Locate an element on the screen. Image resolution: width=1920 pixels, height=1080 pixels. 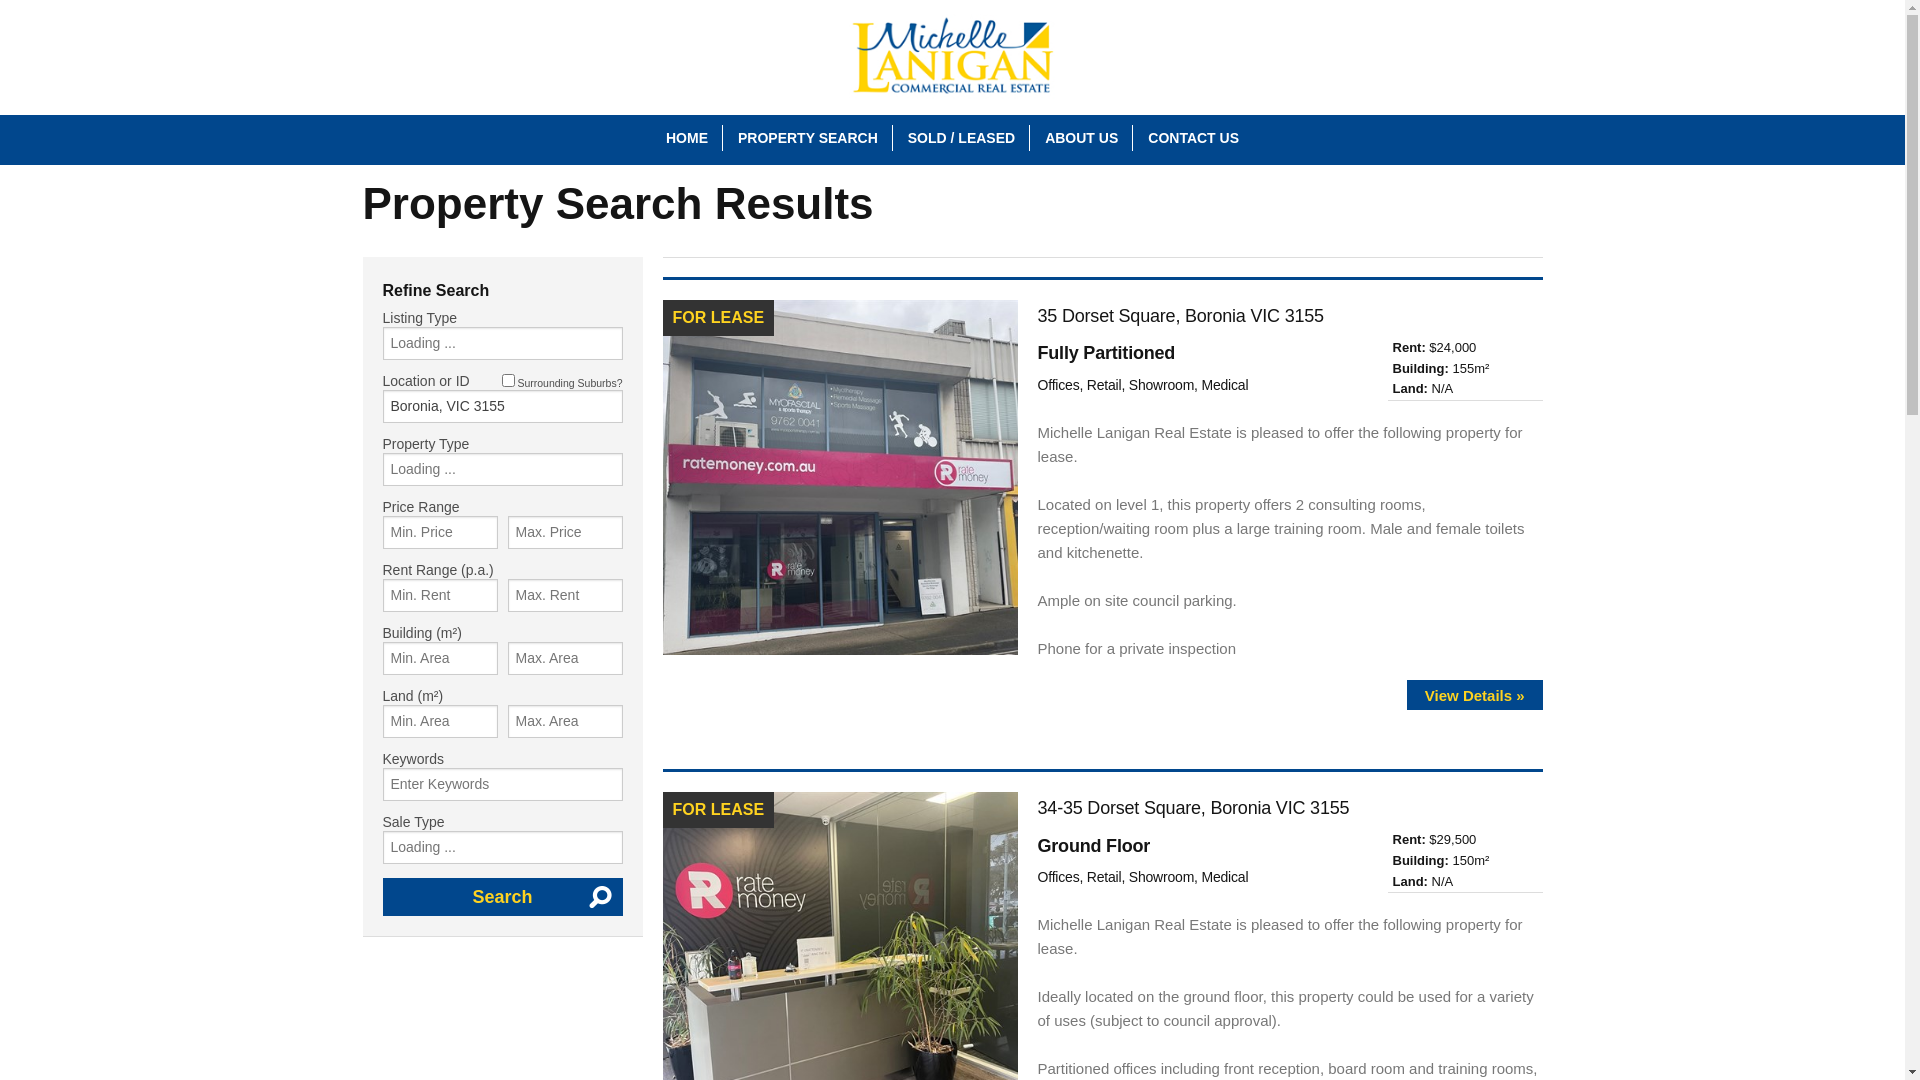
SOLD / LEASED is located at coordinates (962, 138).